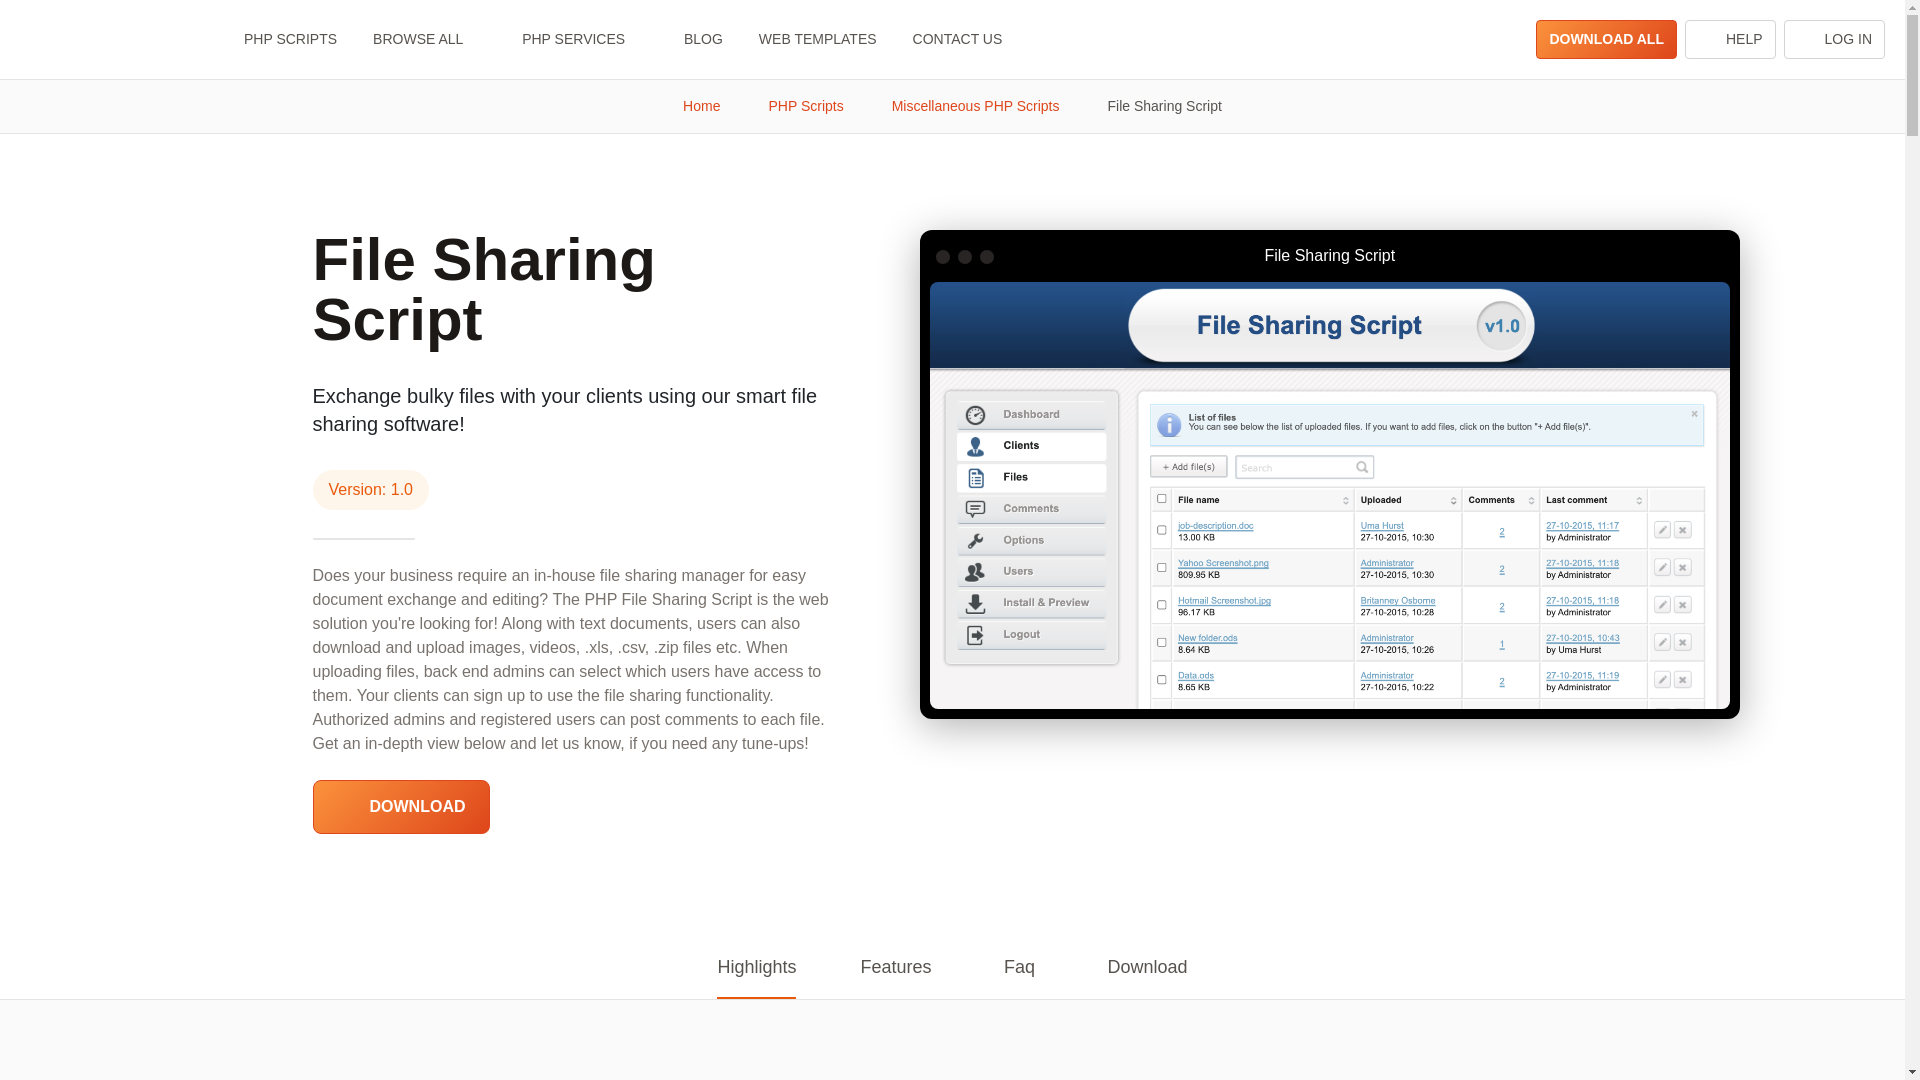  I want to click on HELP, so click(1730, 40).